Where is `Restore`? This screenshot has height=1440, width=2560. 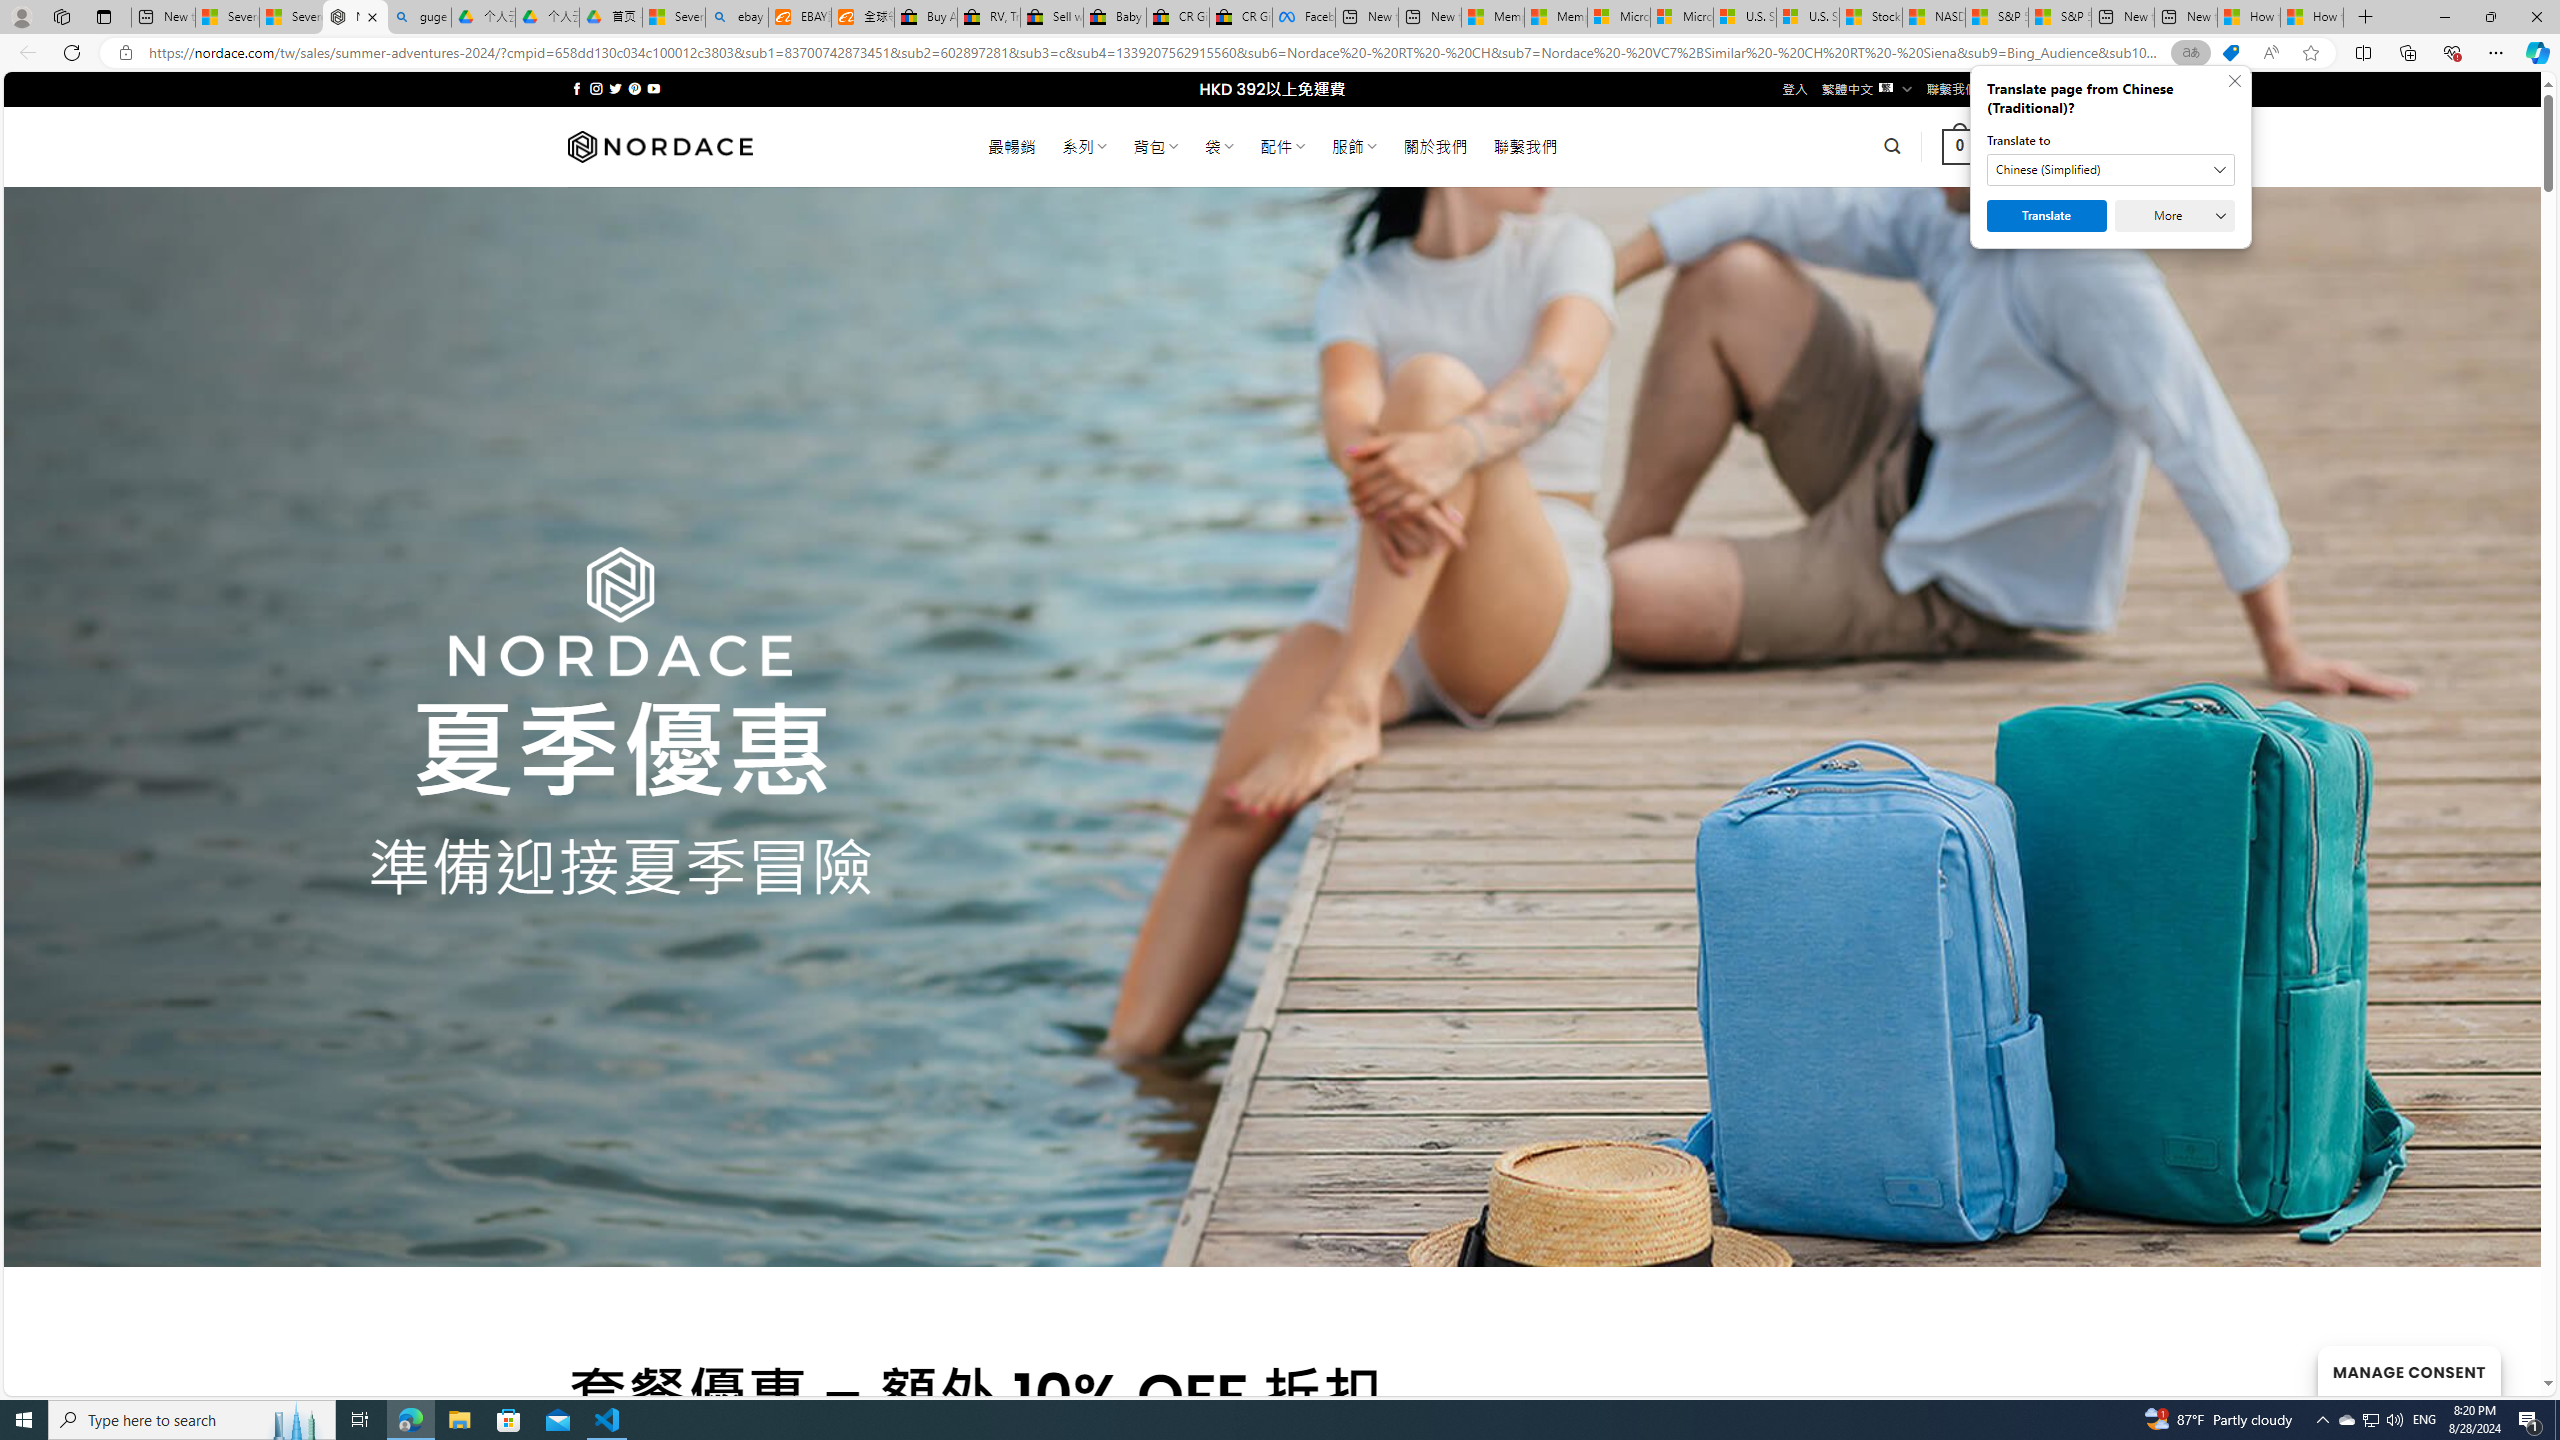 Restore is located at coordinates (2490, 17).